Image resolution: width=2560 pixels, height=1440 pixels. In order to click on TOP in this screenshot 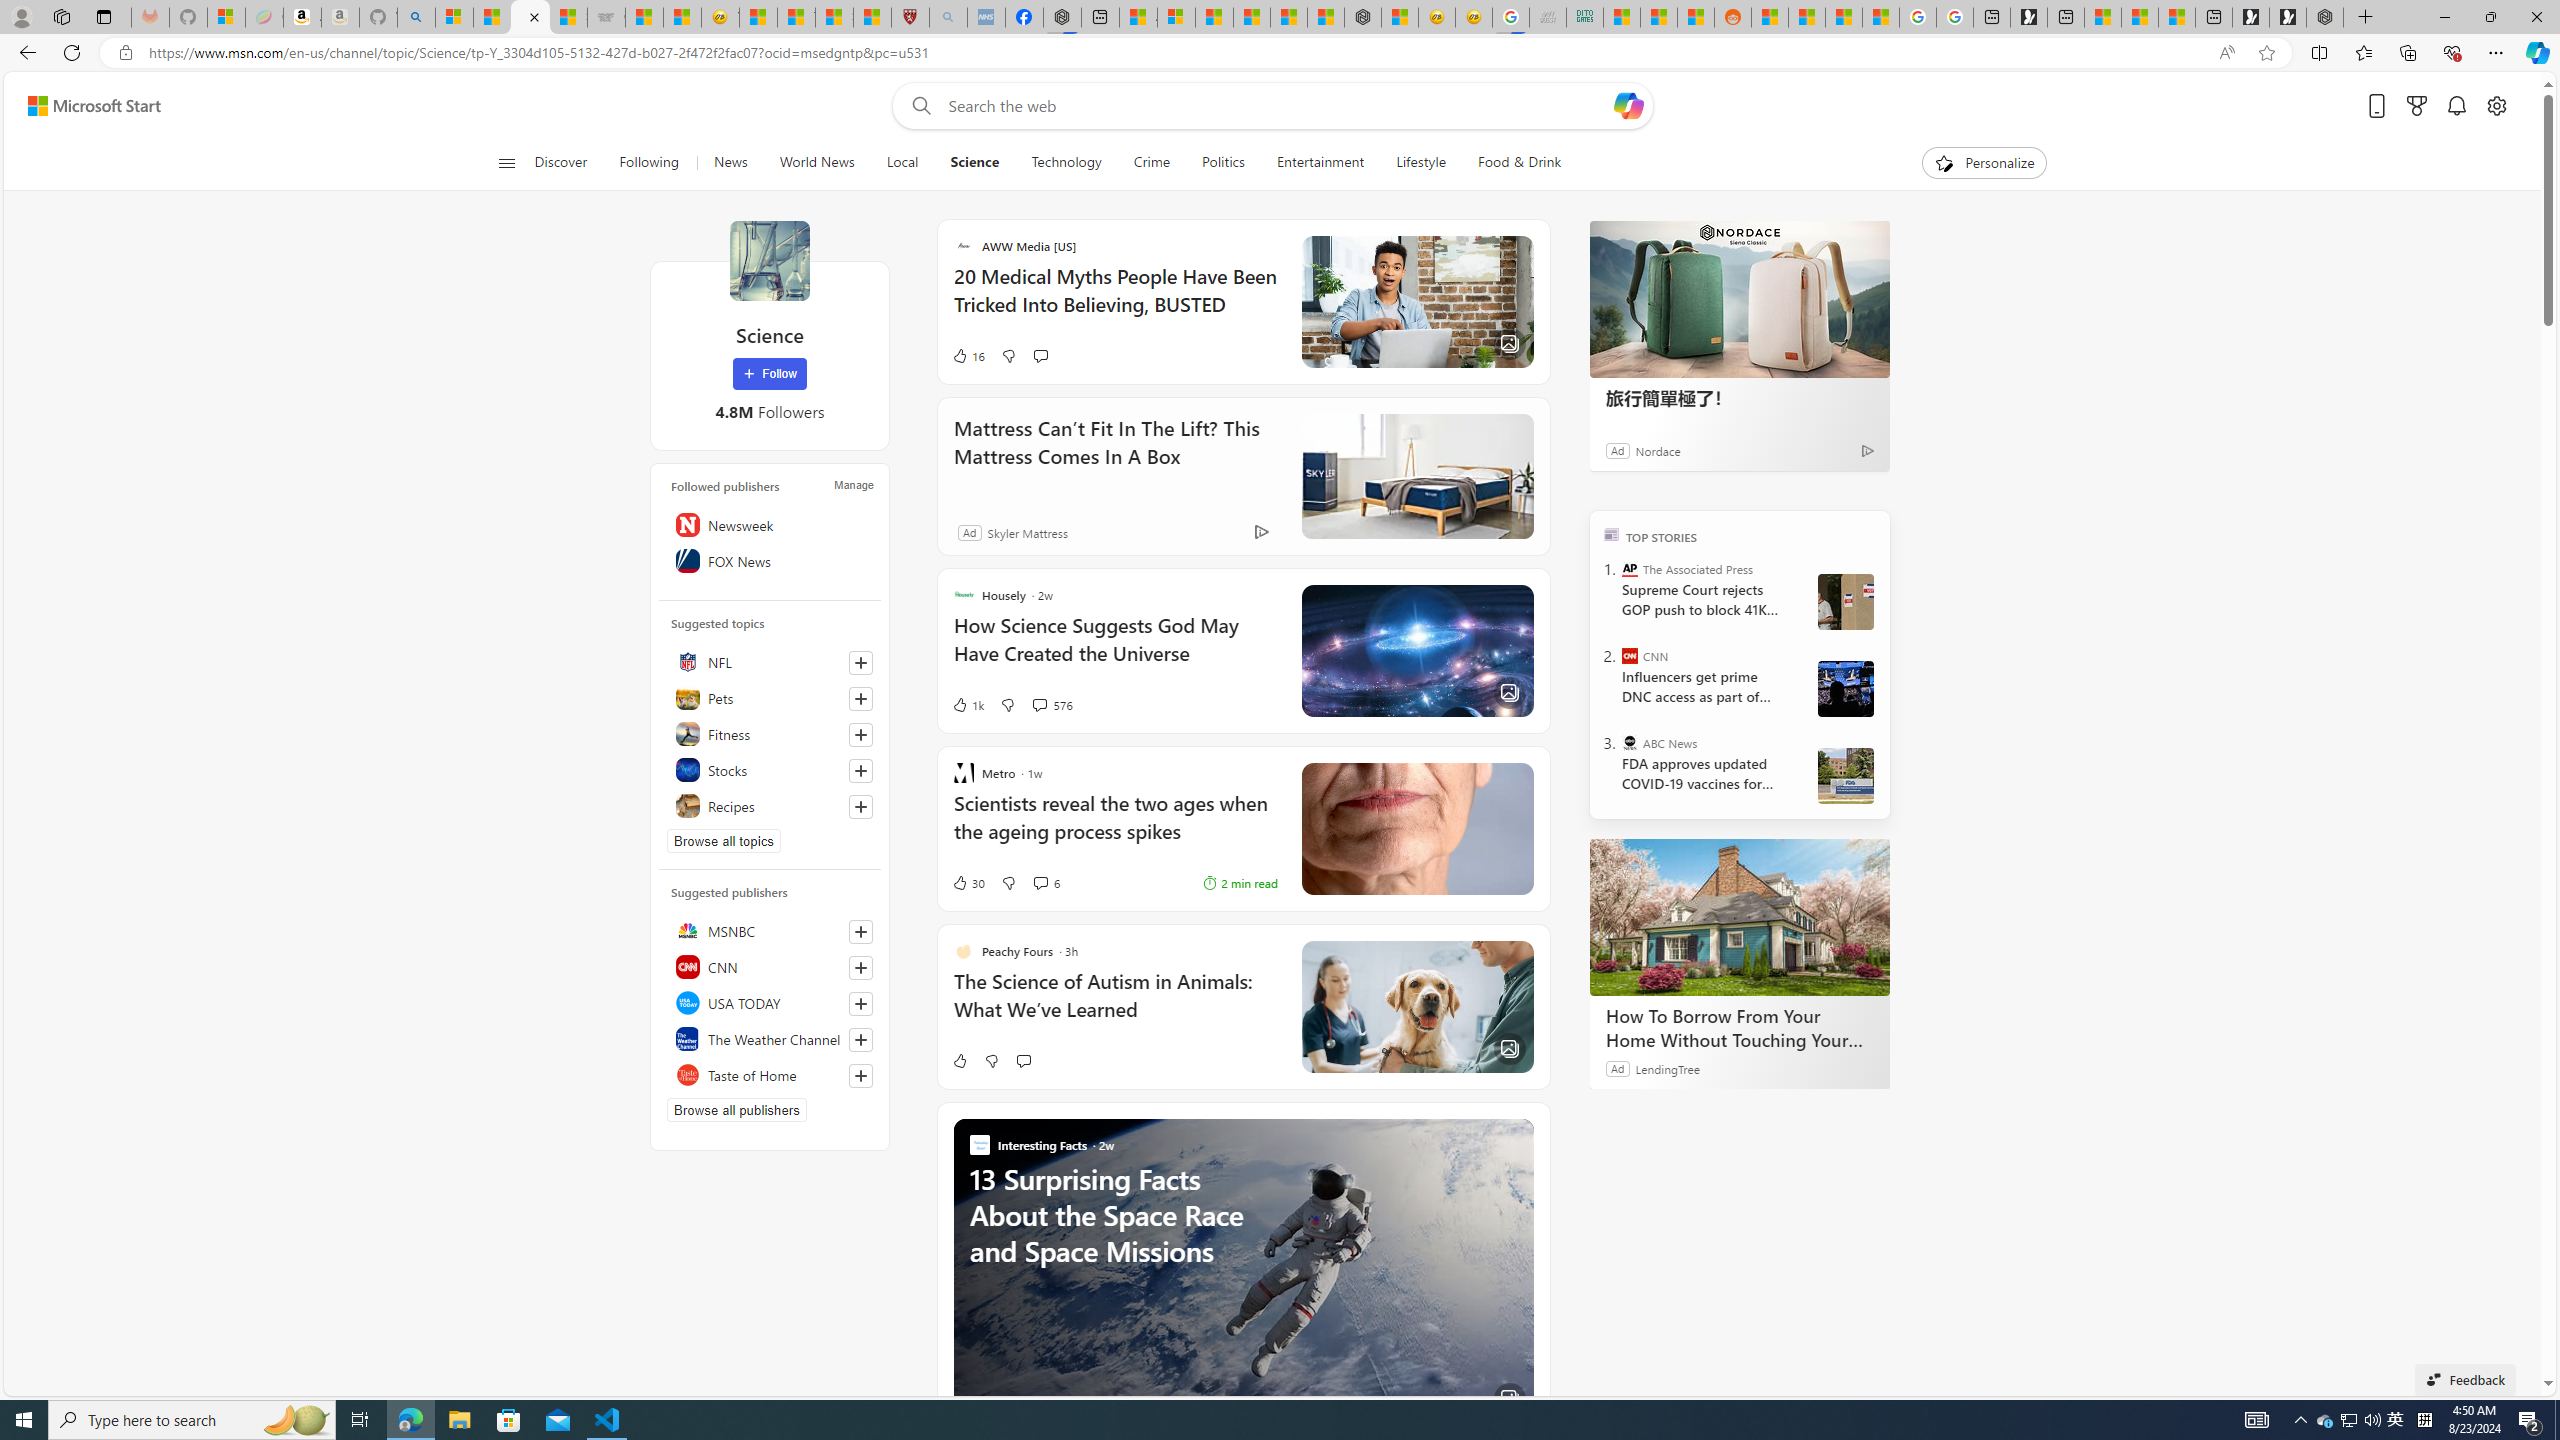, I will do `click(1612, 533)`.